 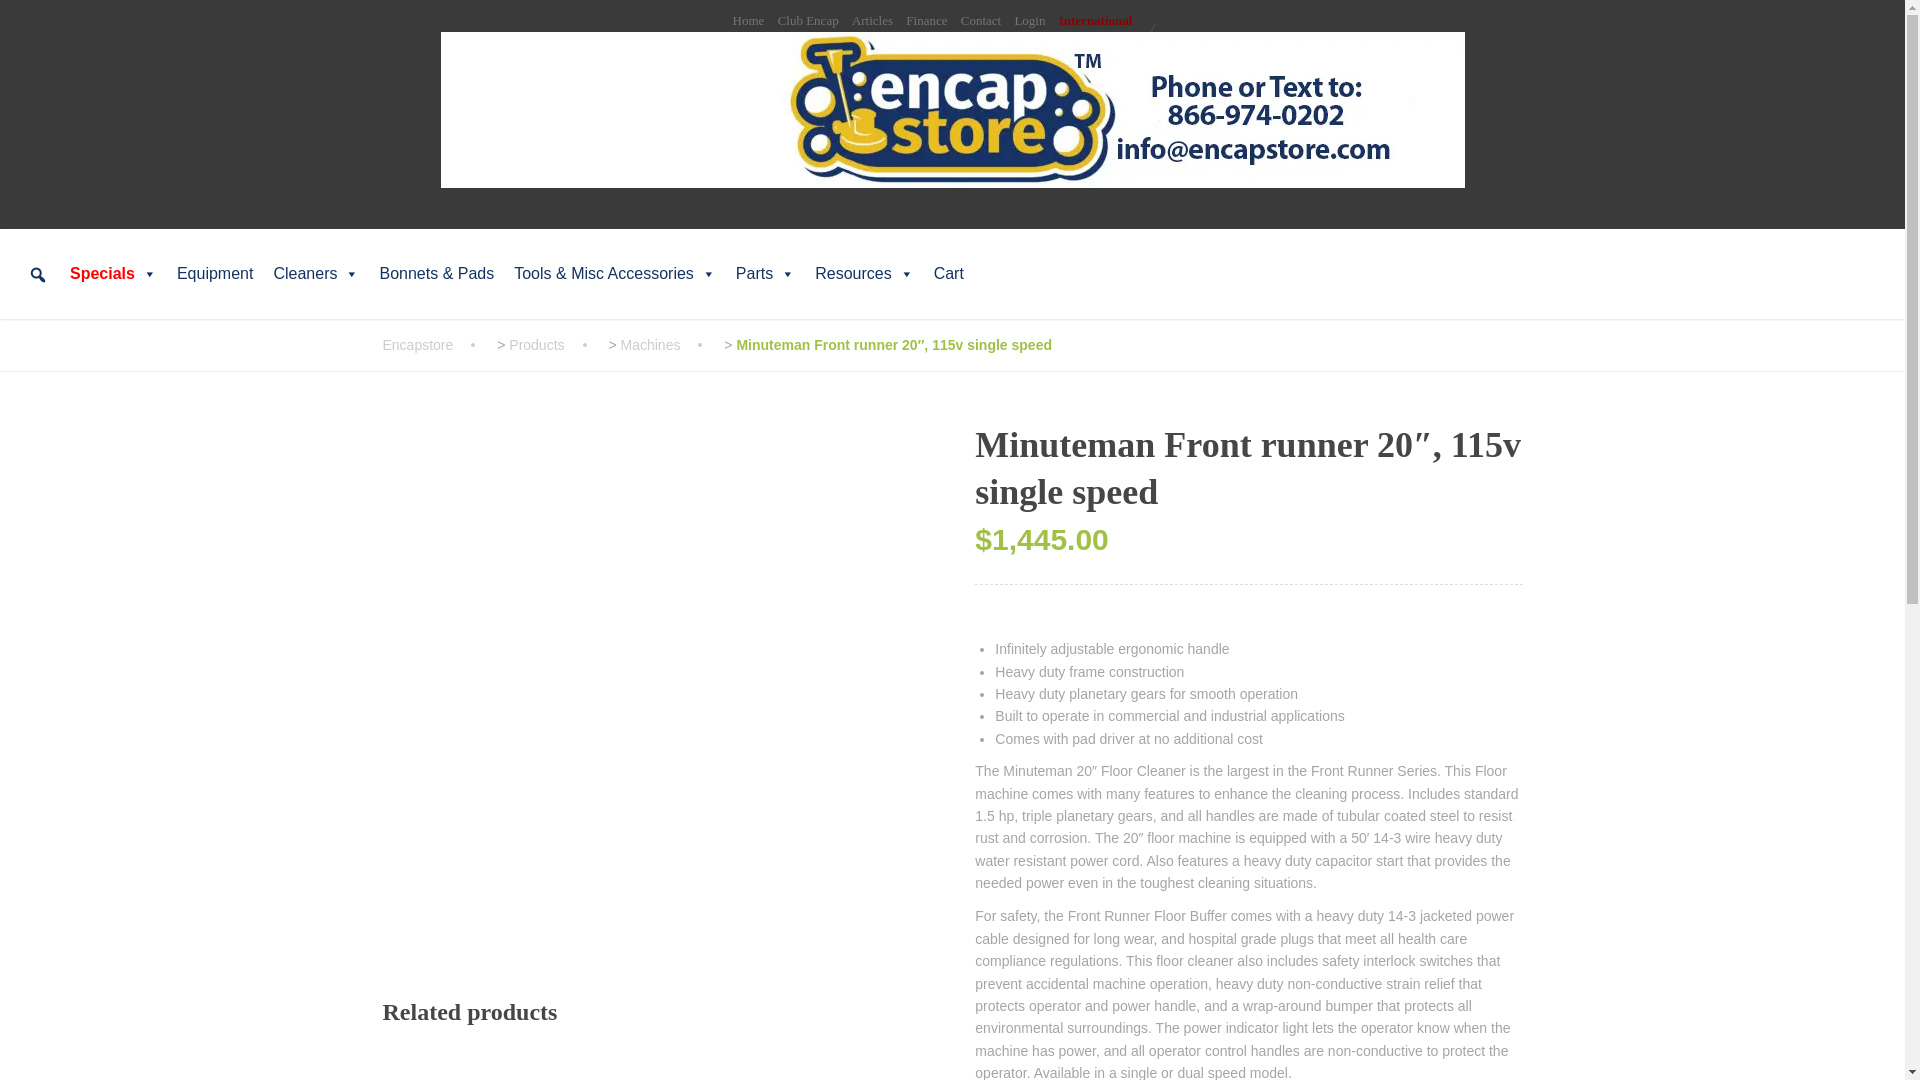 I want to click on Go to Products., so click(x=556, y=344).